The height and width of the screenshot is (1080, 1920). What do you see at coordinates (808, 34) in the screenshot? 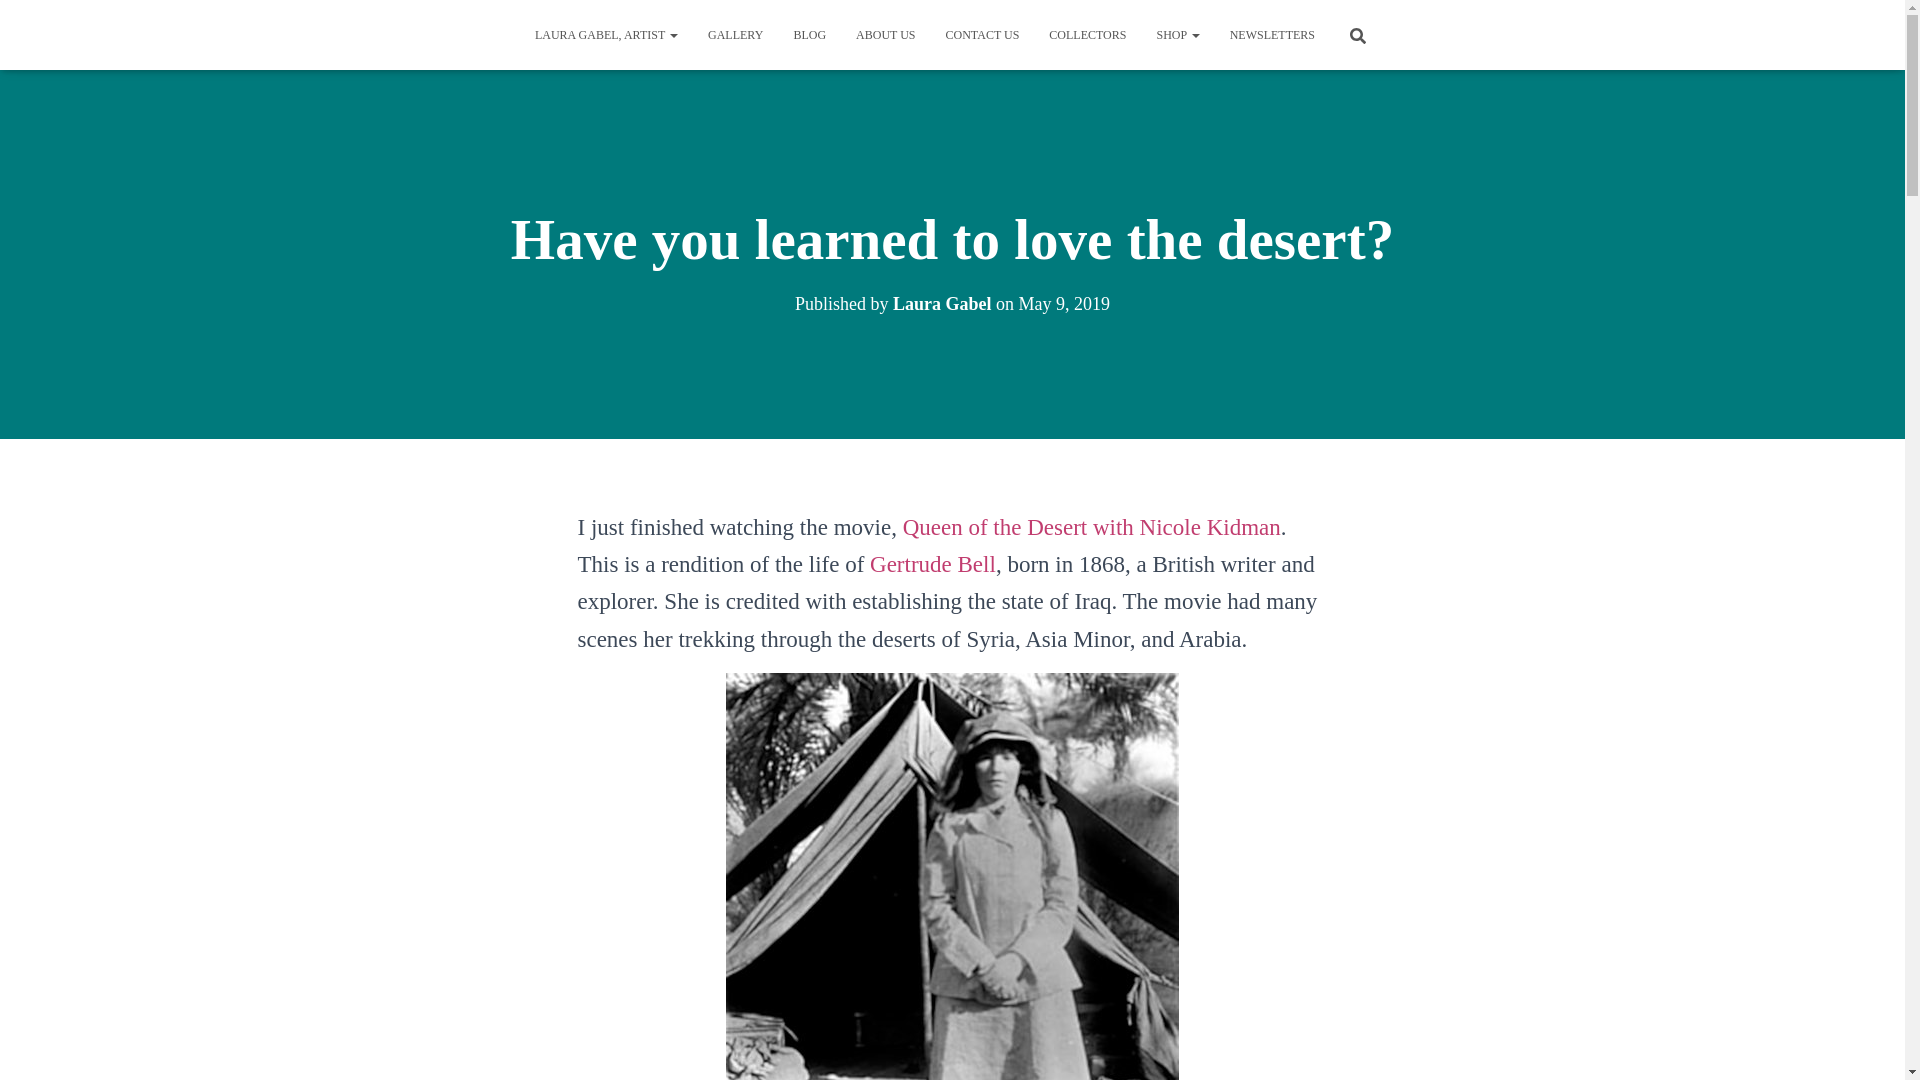
I see `BLOG` at bounding box center [808, 34].